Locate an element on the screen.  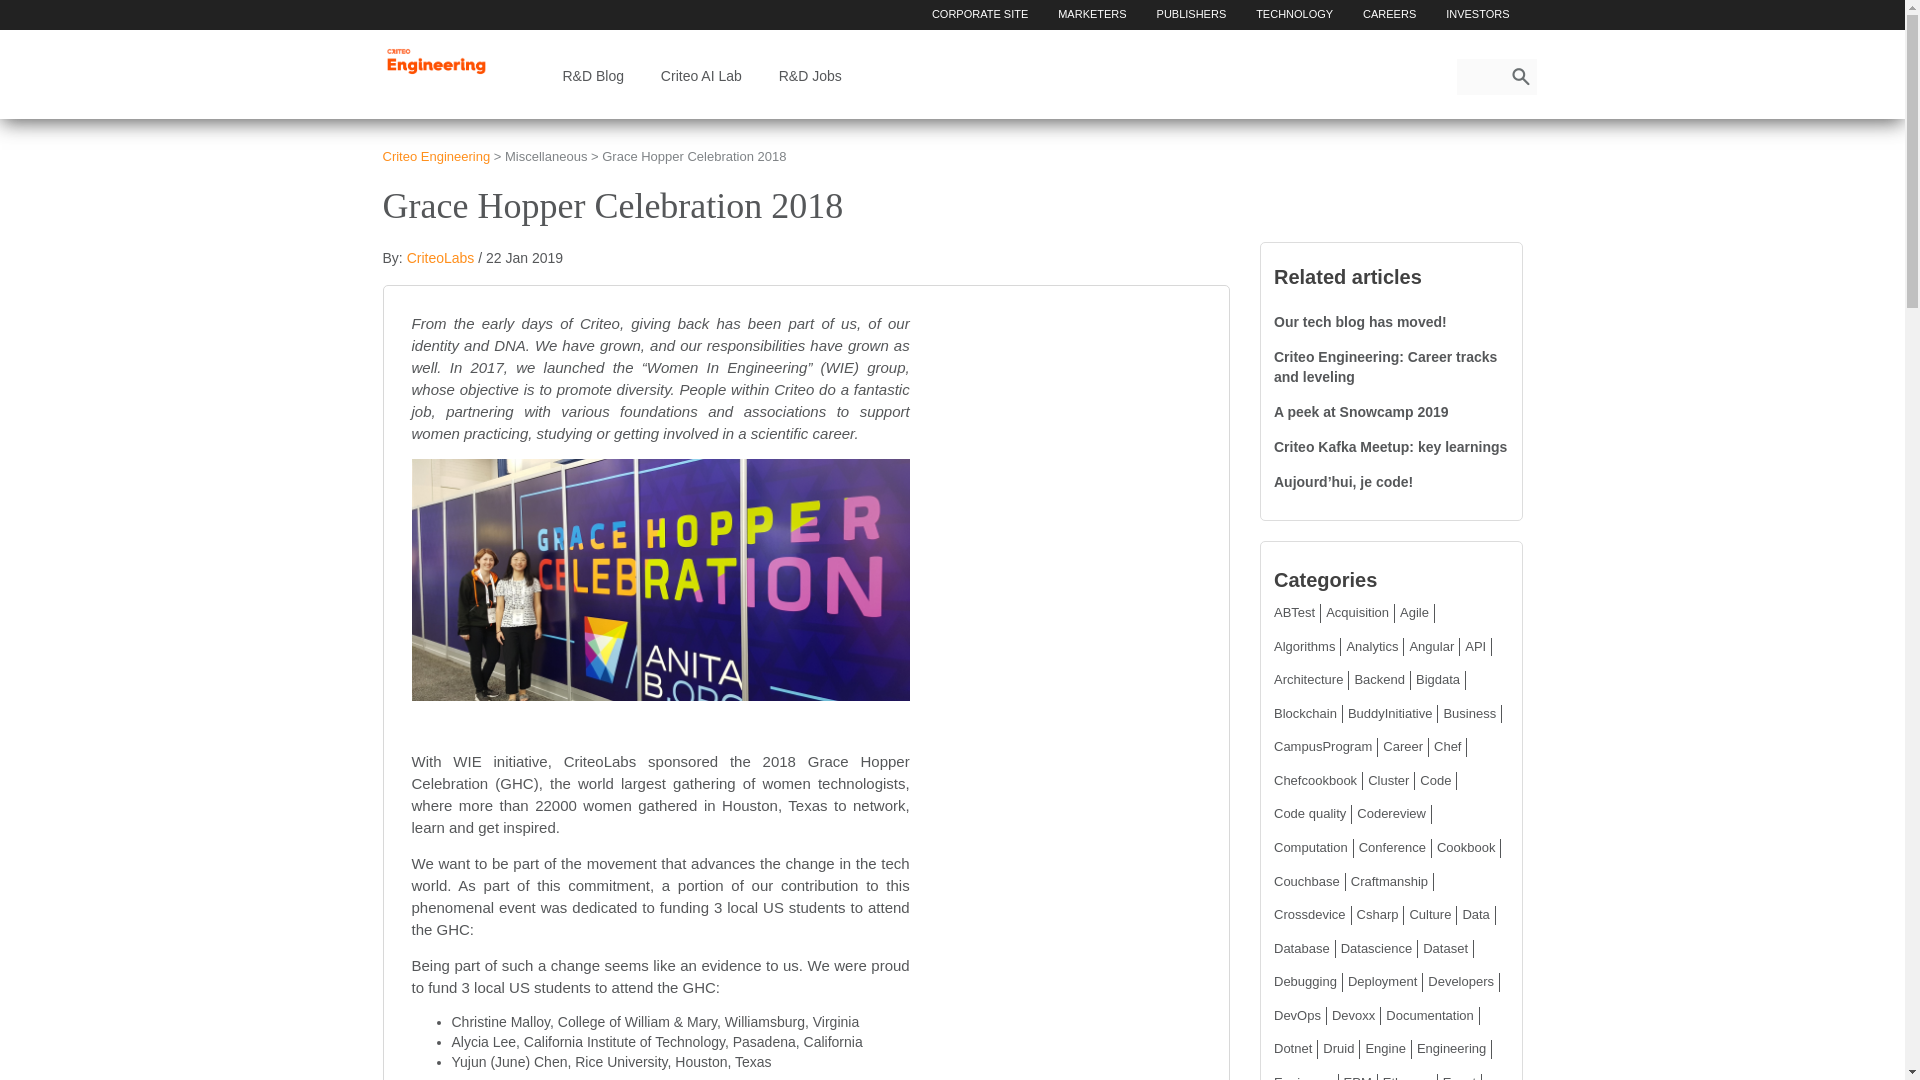
INVESTORS is located at coordinates (1477, 15).